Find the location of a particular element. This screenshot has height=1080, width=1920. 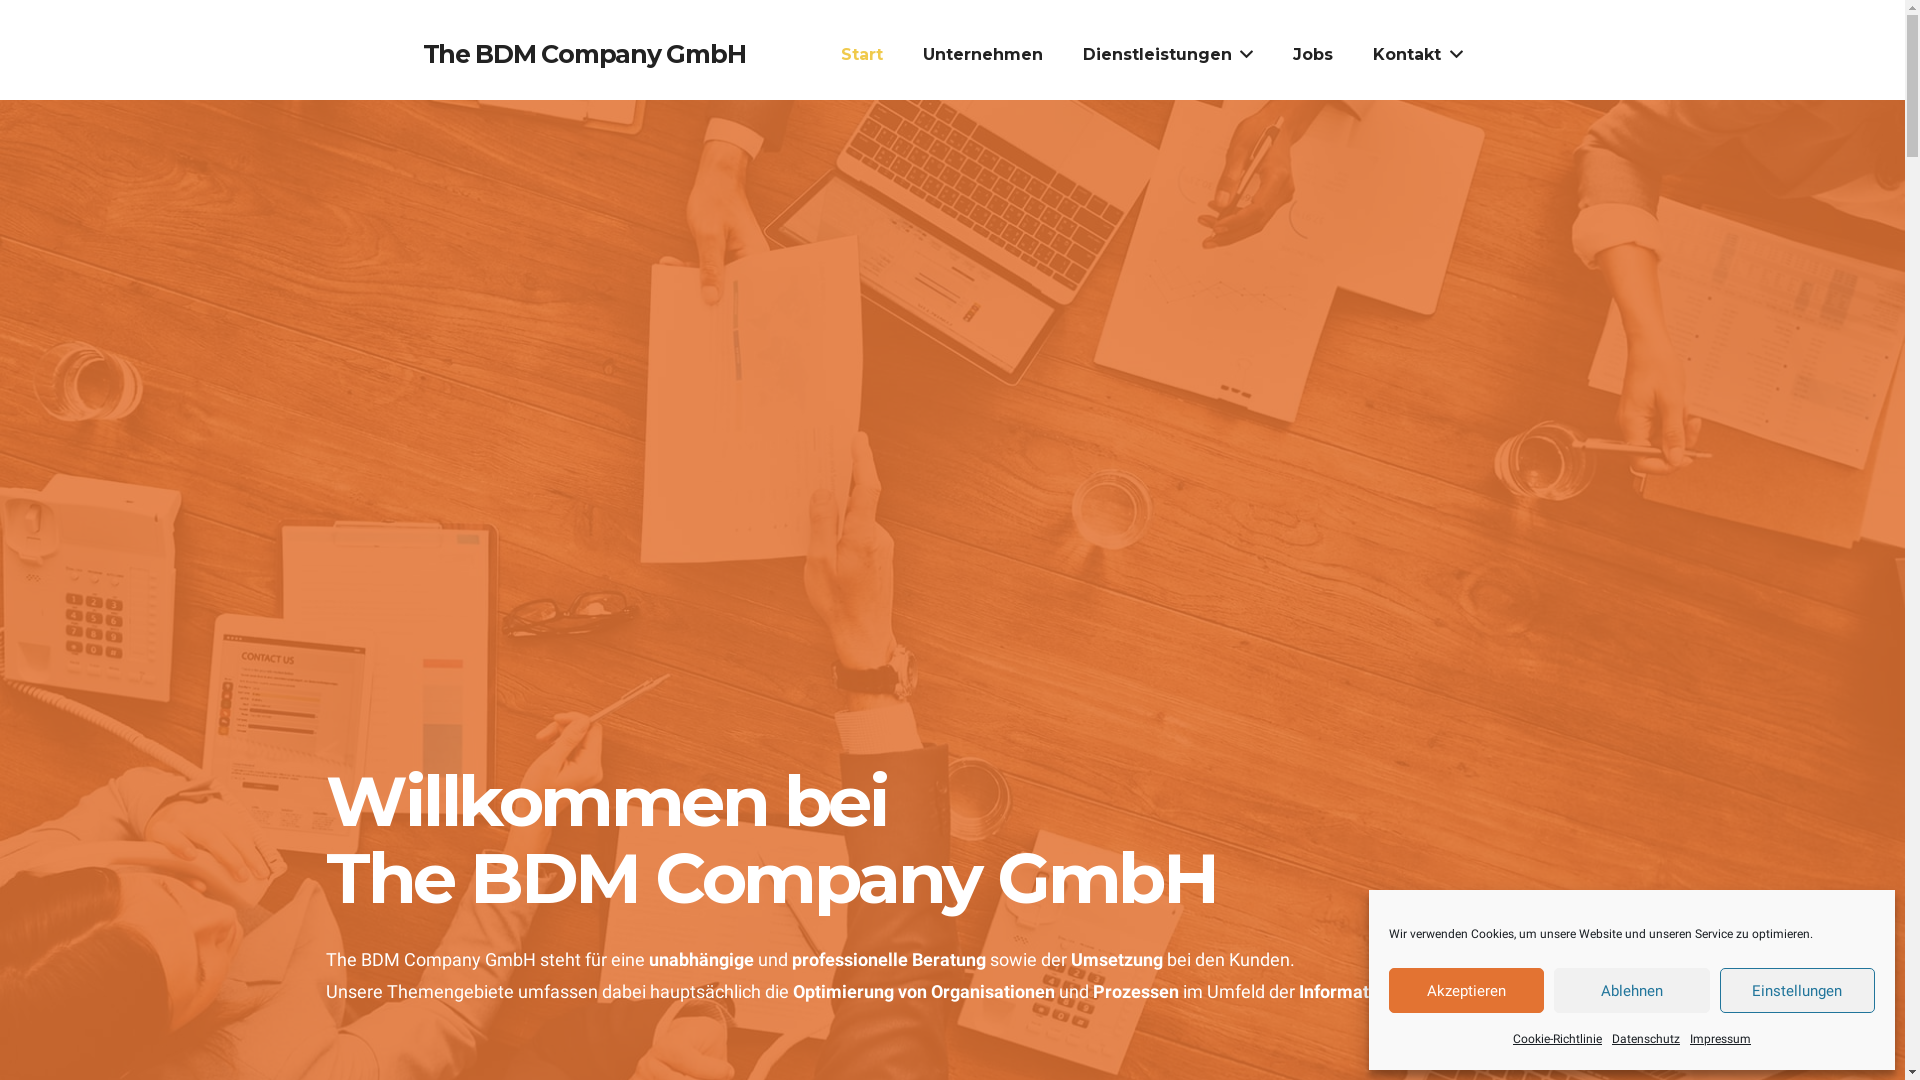

Jobs is located at coordinates (1313, 55).